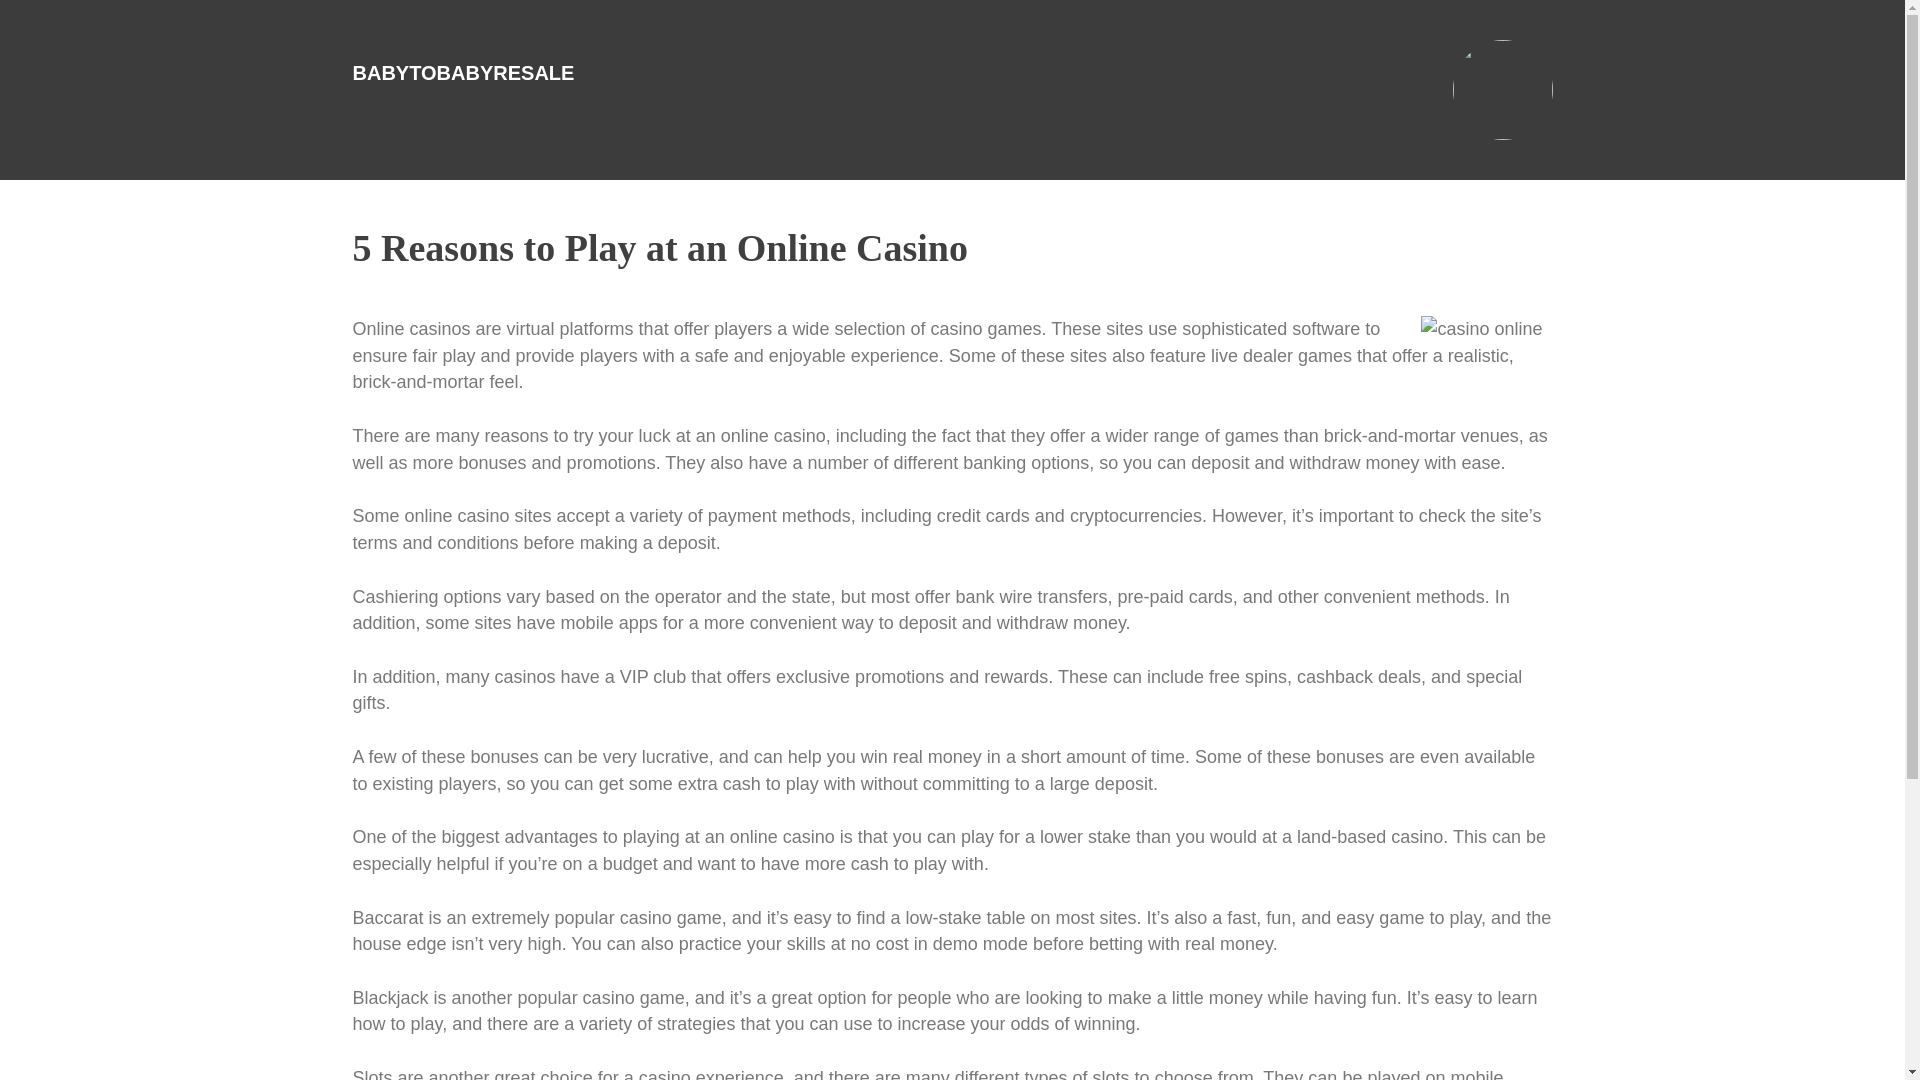 Image resolution: width=1920 pixels, height=1080 pixels. I want to click on babytobabyresale, so click(462, 72).